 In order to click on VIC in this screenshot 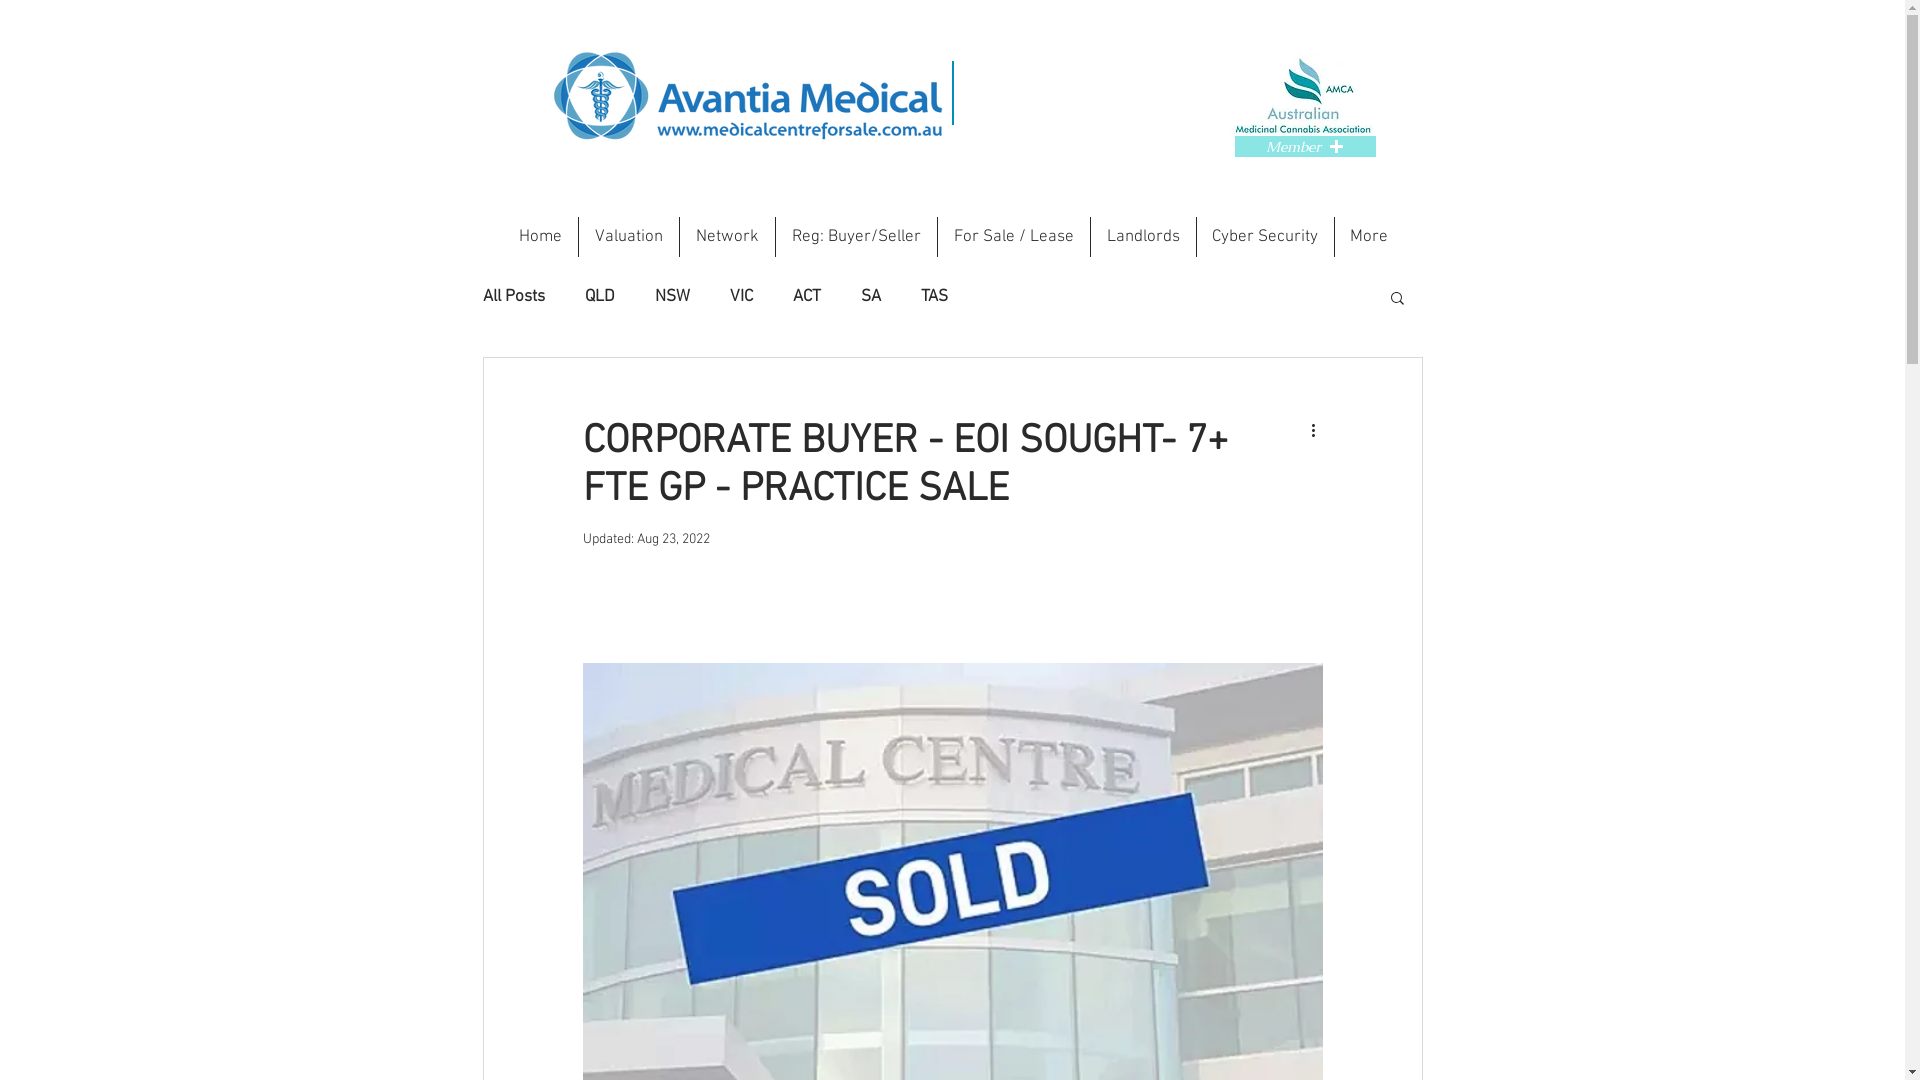, I will do `click(742, 297)`.